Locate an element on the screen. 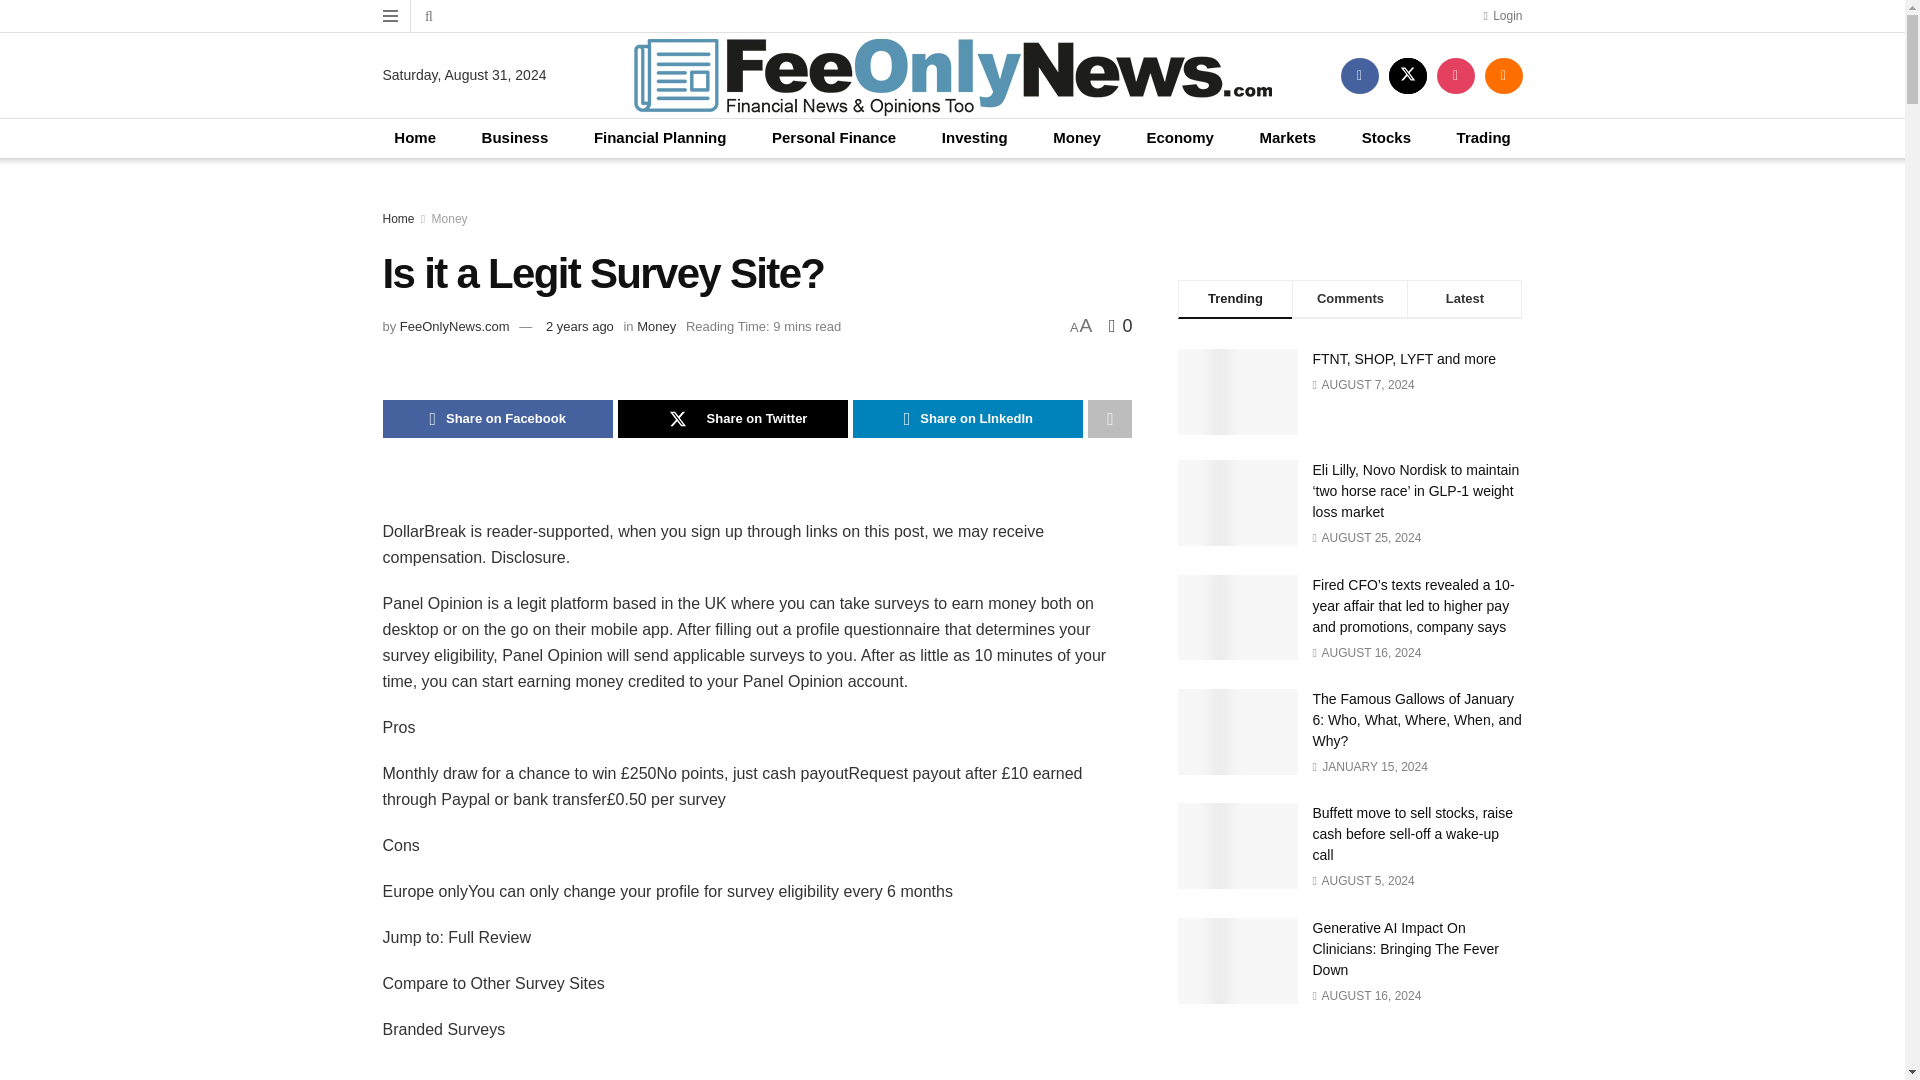 The width and height of the screenshot is (1920, 1080). Investing is located at coordinates (975, 138).